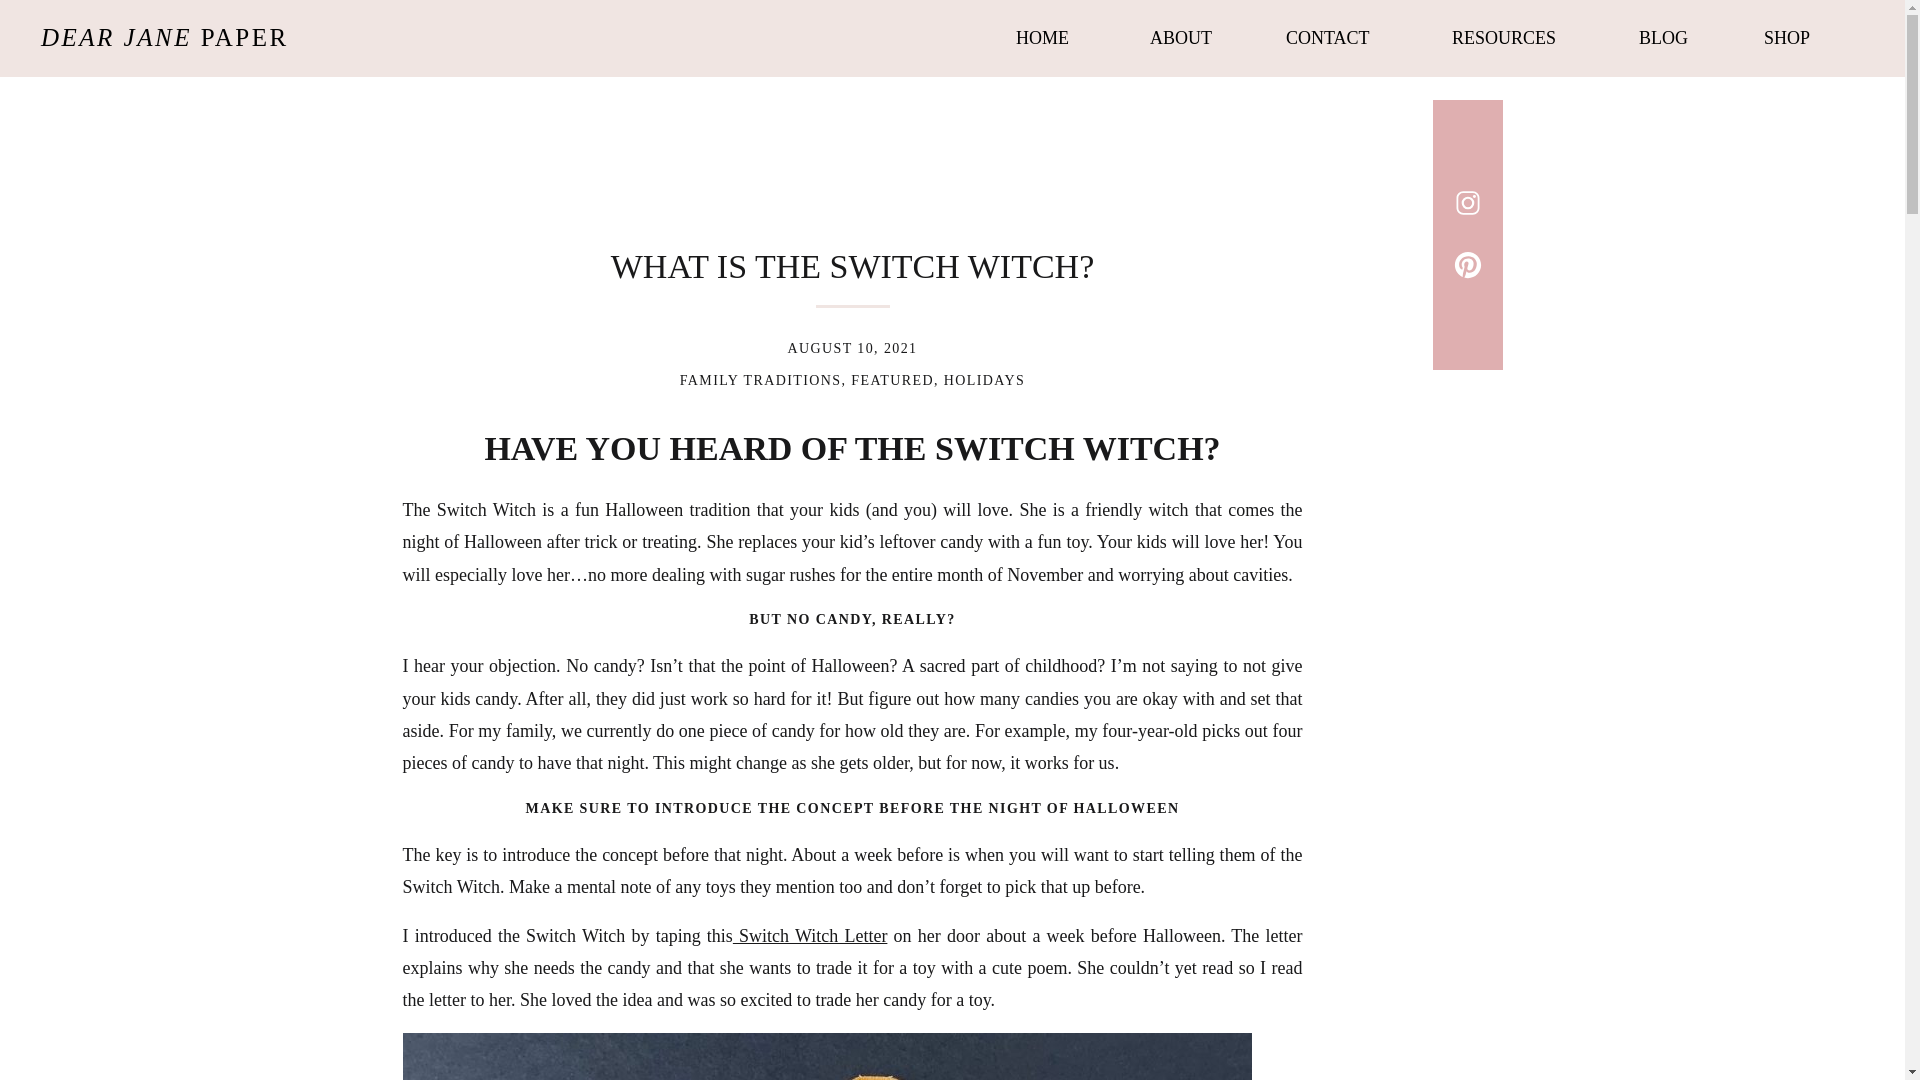 The width and height of the screenshot is (1920, 1080). Describe the element at coordinates (810, 936) in the screenshot. I see `Switch Witch Letter` at that location.